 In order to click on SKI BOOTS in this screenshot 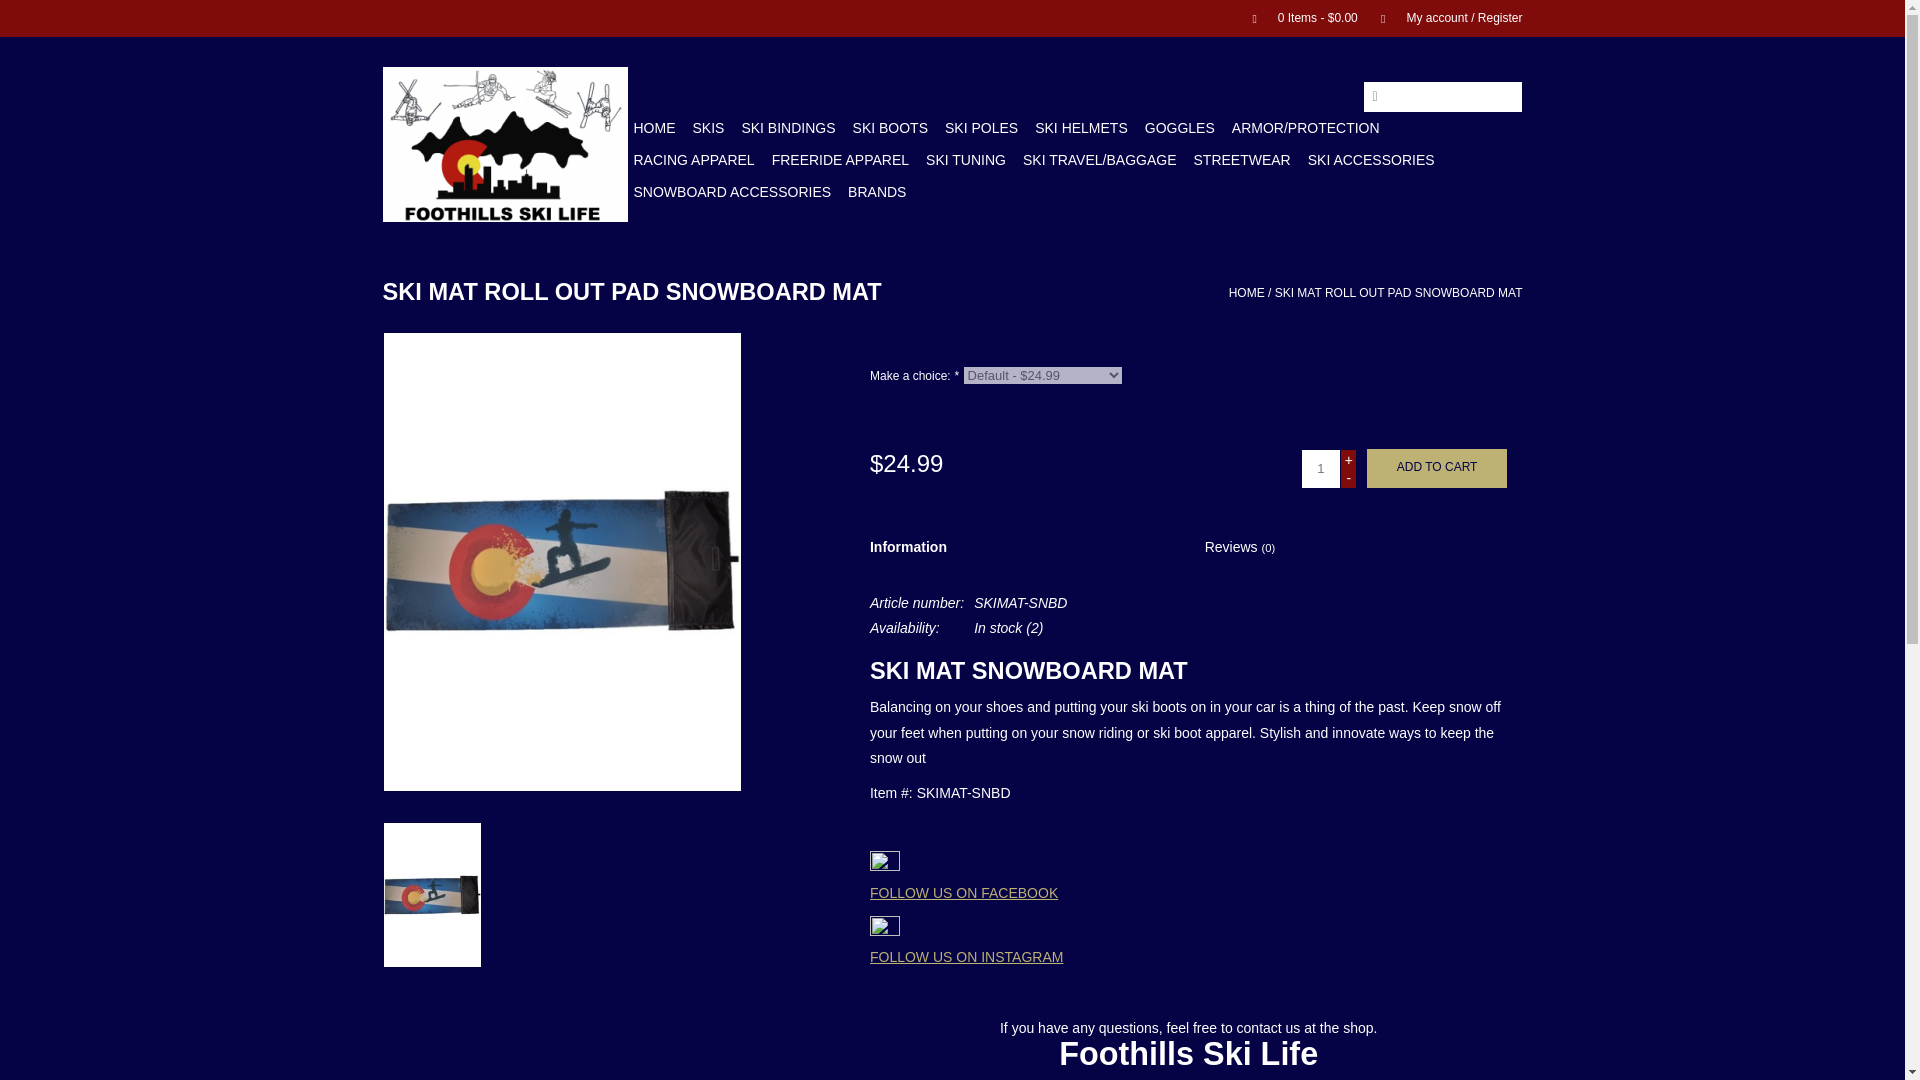, I will do `click(890, 128)`.